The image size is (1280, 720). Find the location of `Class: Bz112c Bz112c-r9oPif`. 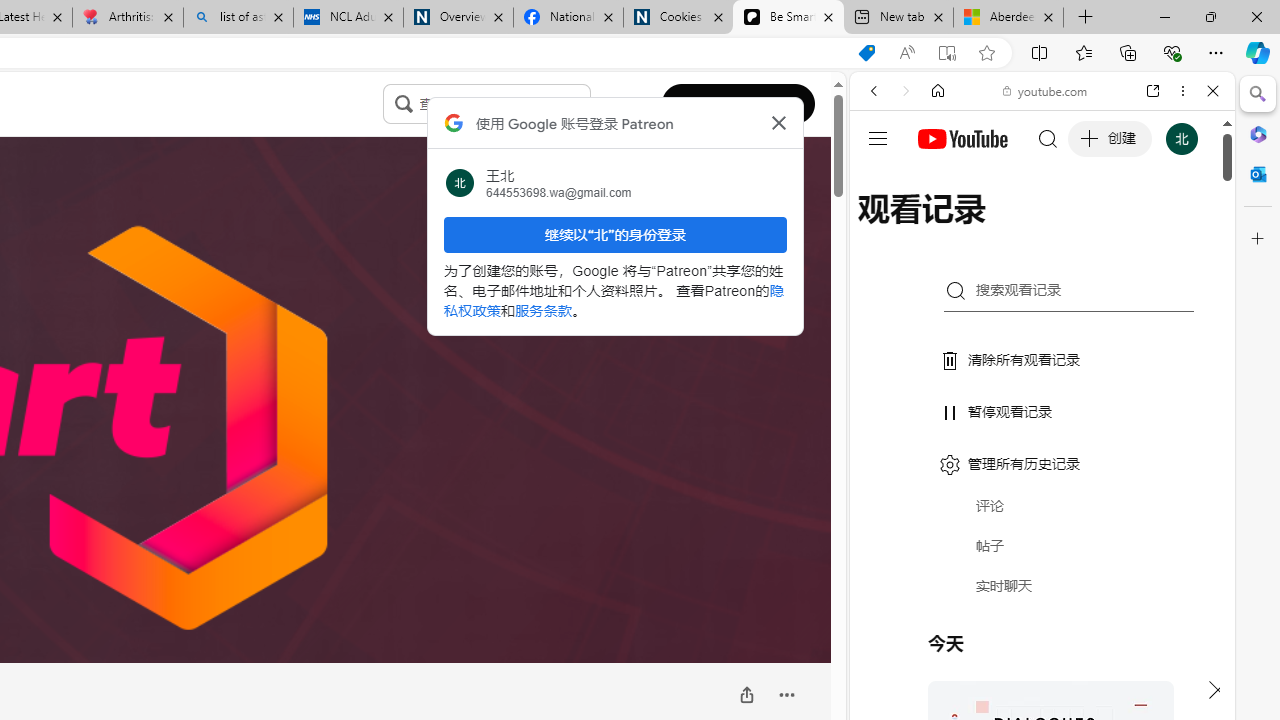

Class: Bz112c Bz112c-r9oPif is located at coordinates (778, 122).